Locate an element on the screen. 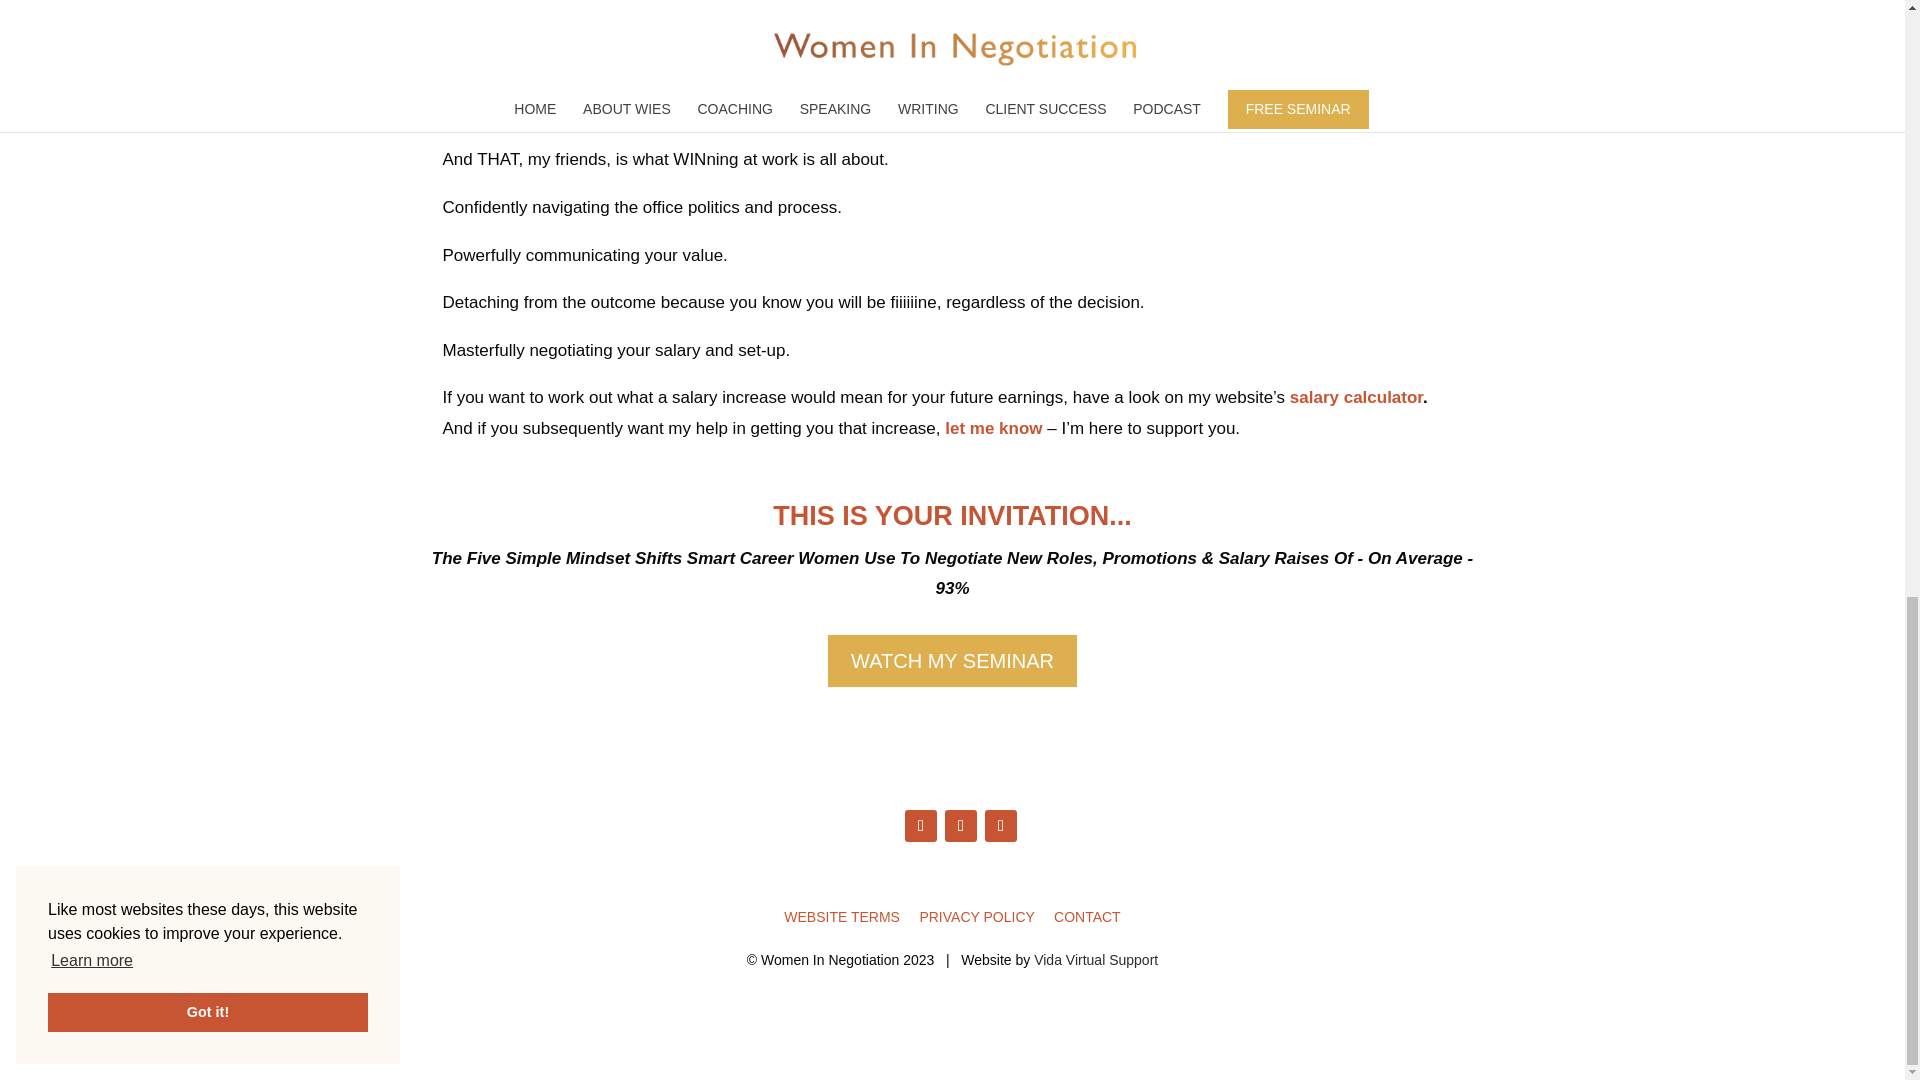 The width and height of the screenshot is (1920, 1080). let me know is located at coordinates (993, 428).